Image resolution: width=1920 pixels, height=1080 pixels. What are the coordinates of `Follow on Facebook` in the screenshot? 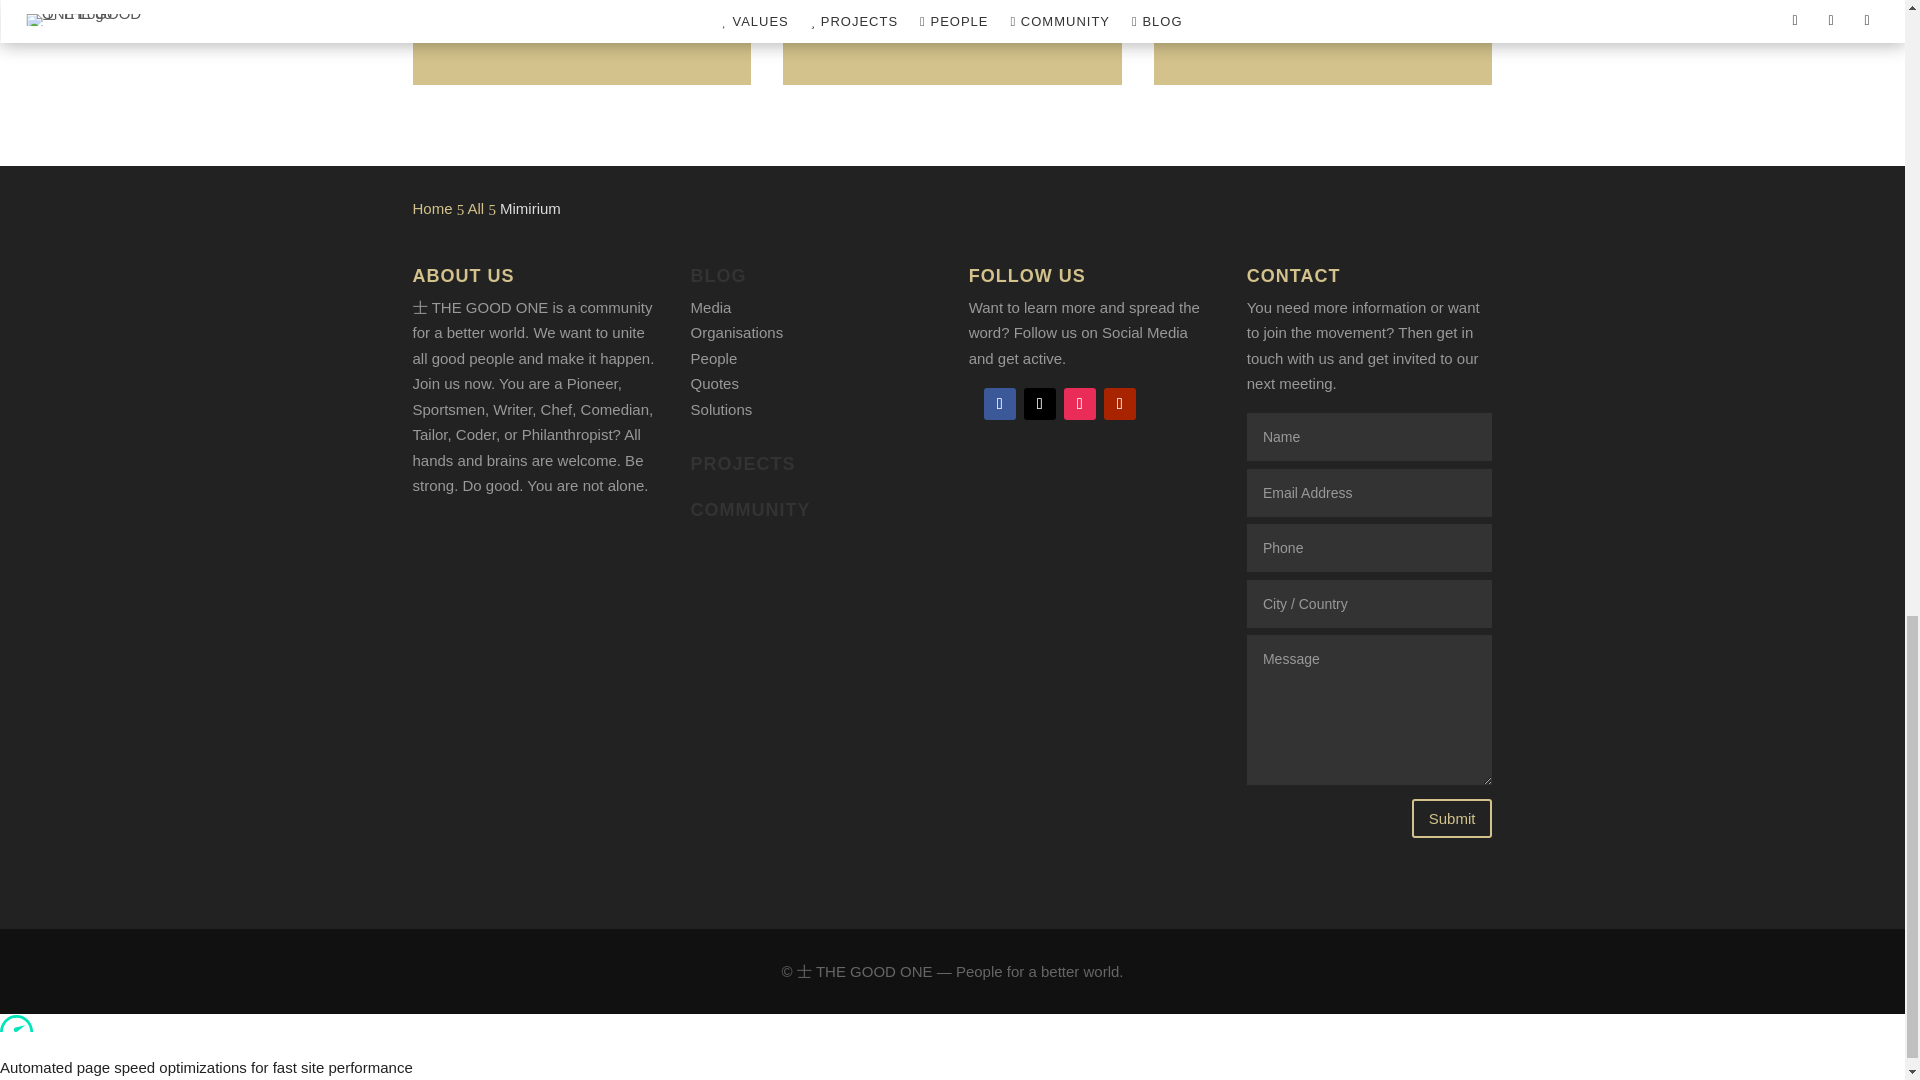 It's located at (999, 404).